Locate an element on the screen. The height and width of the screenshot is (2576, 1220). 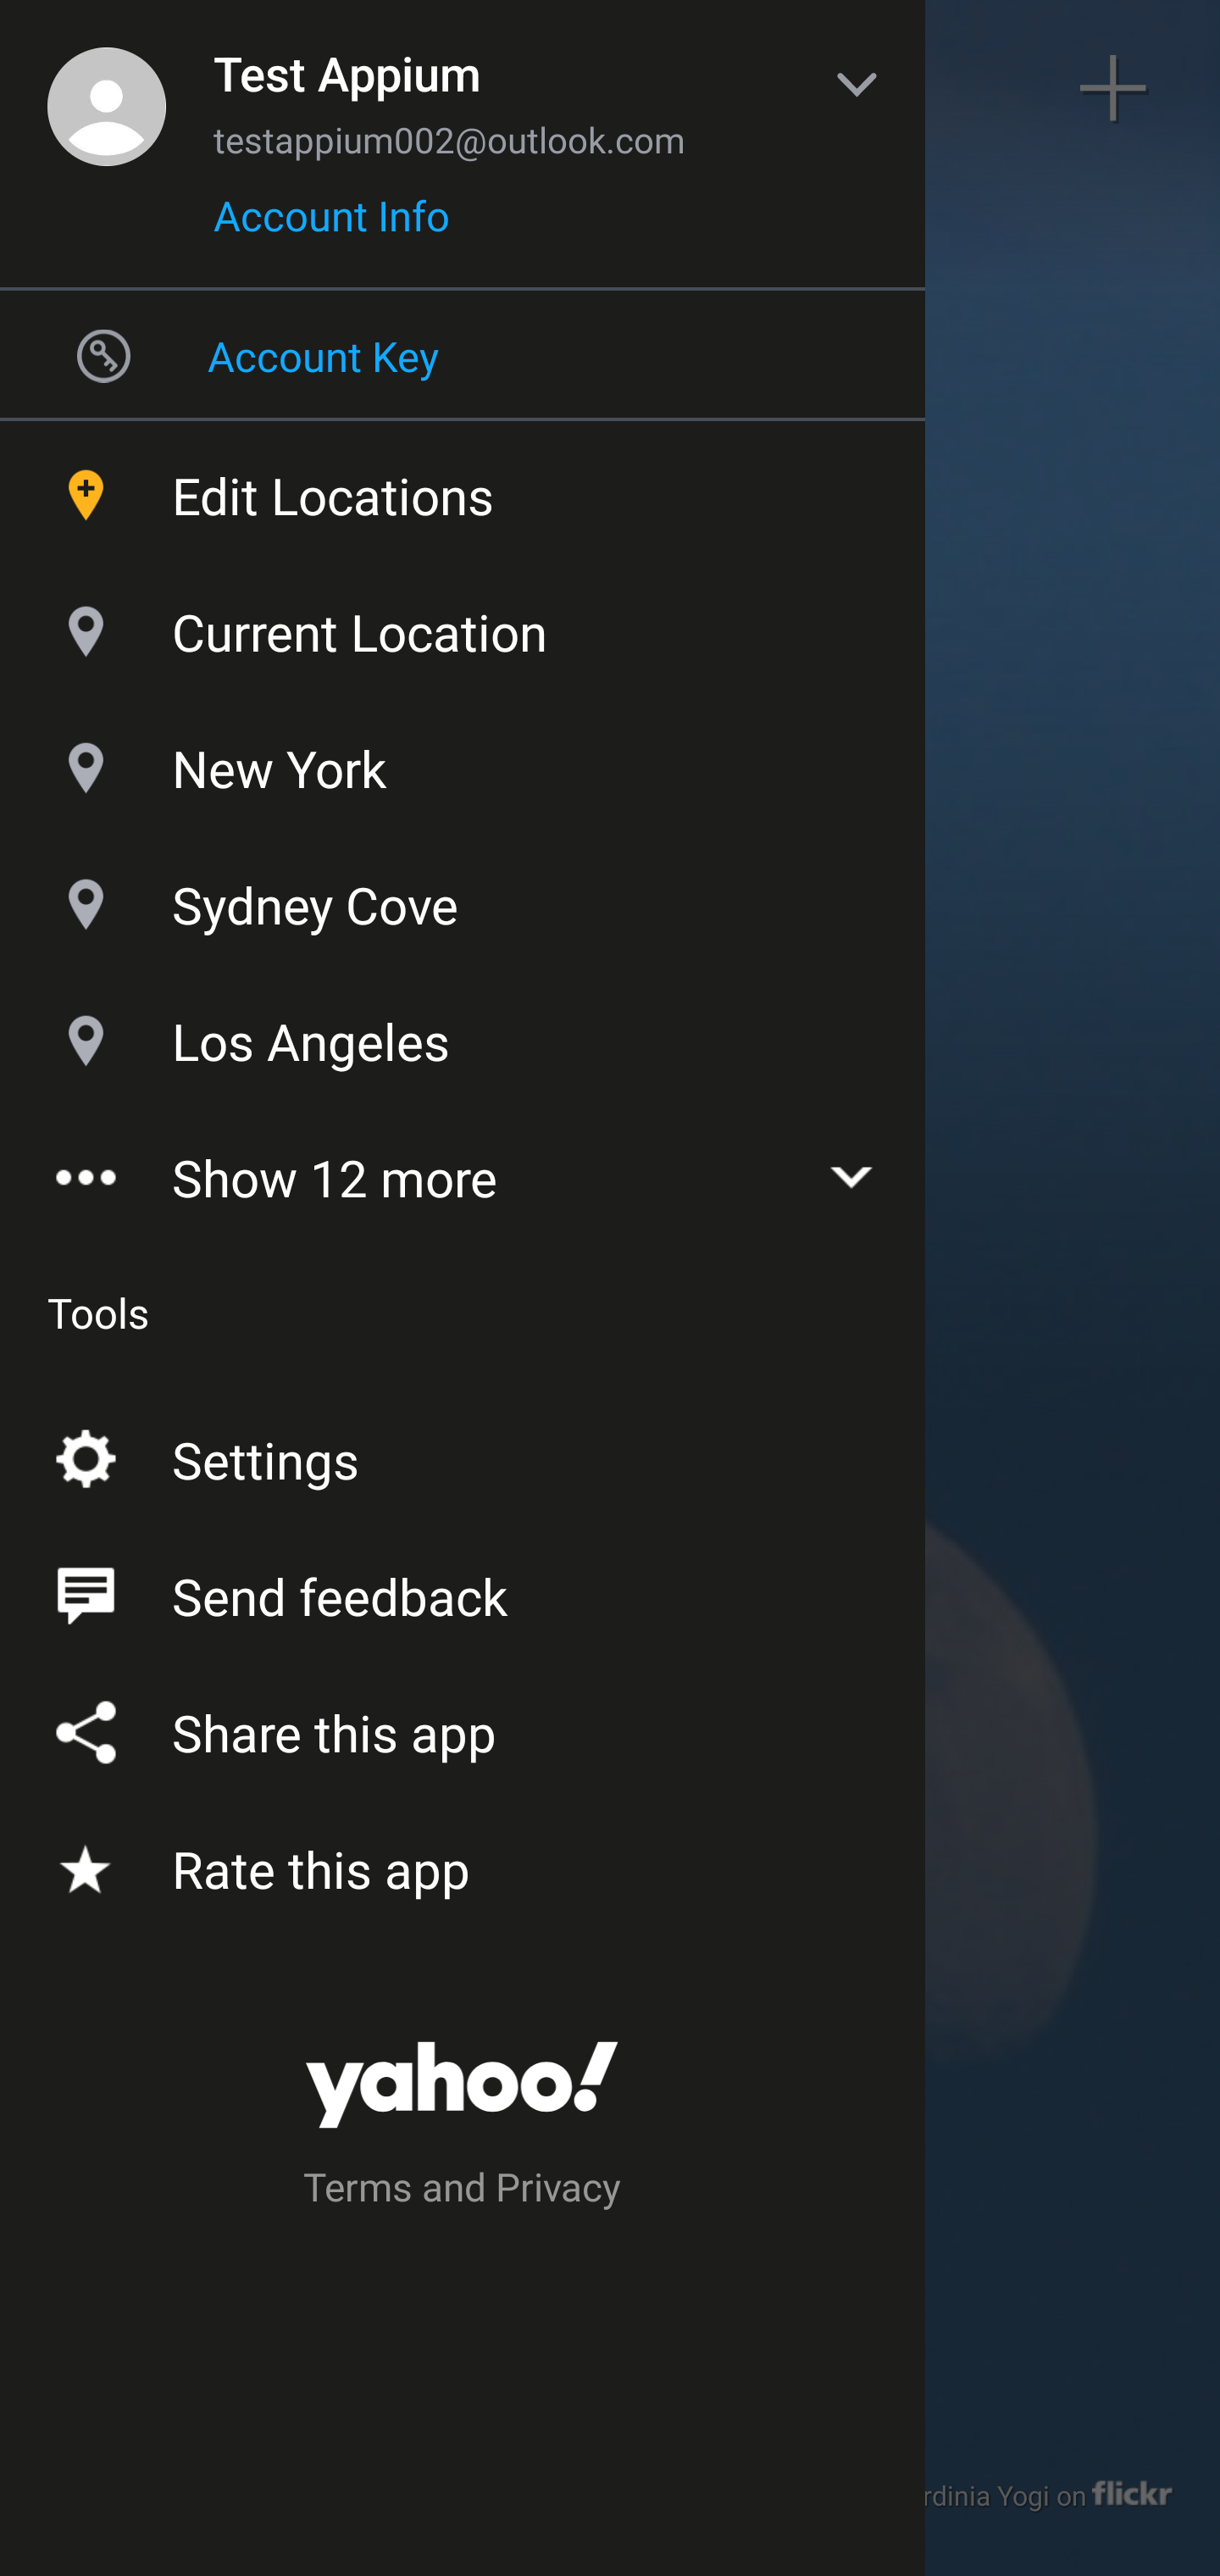
Sydney Cove is located at coordinates (463, 897).